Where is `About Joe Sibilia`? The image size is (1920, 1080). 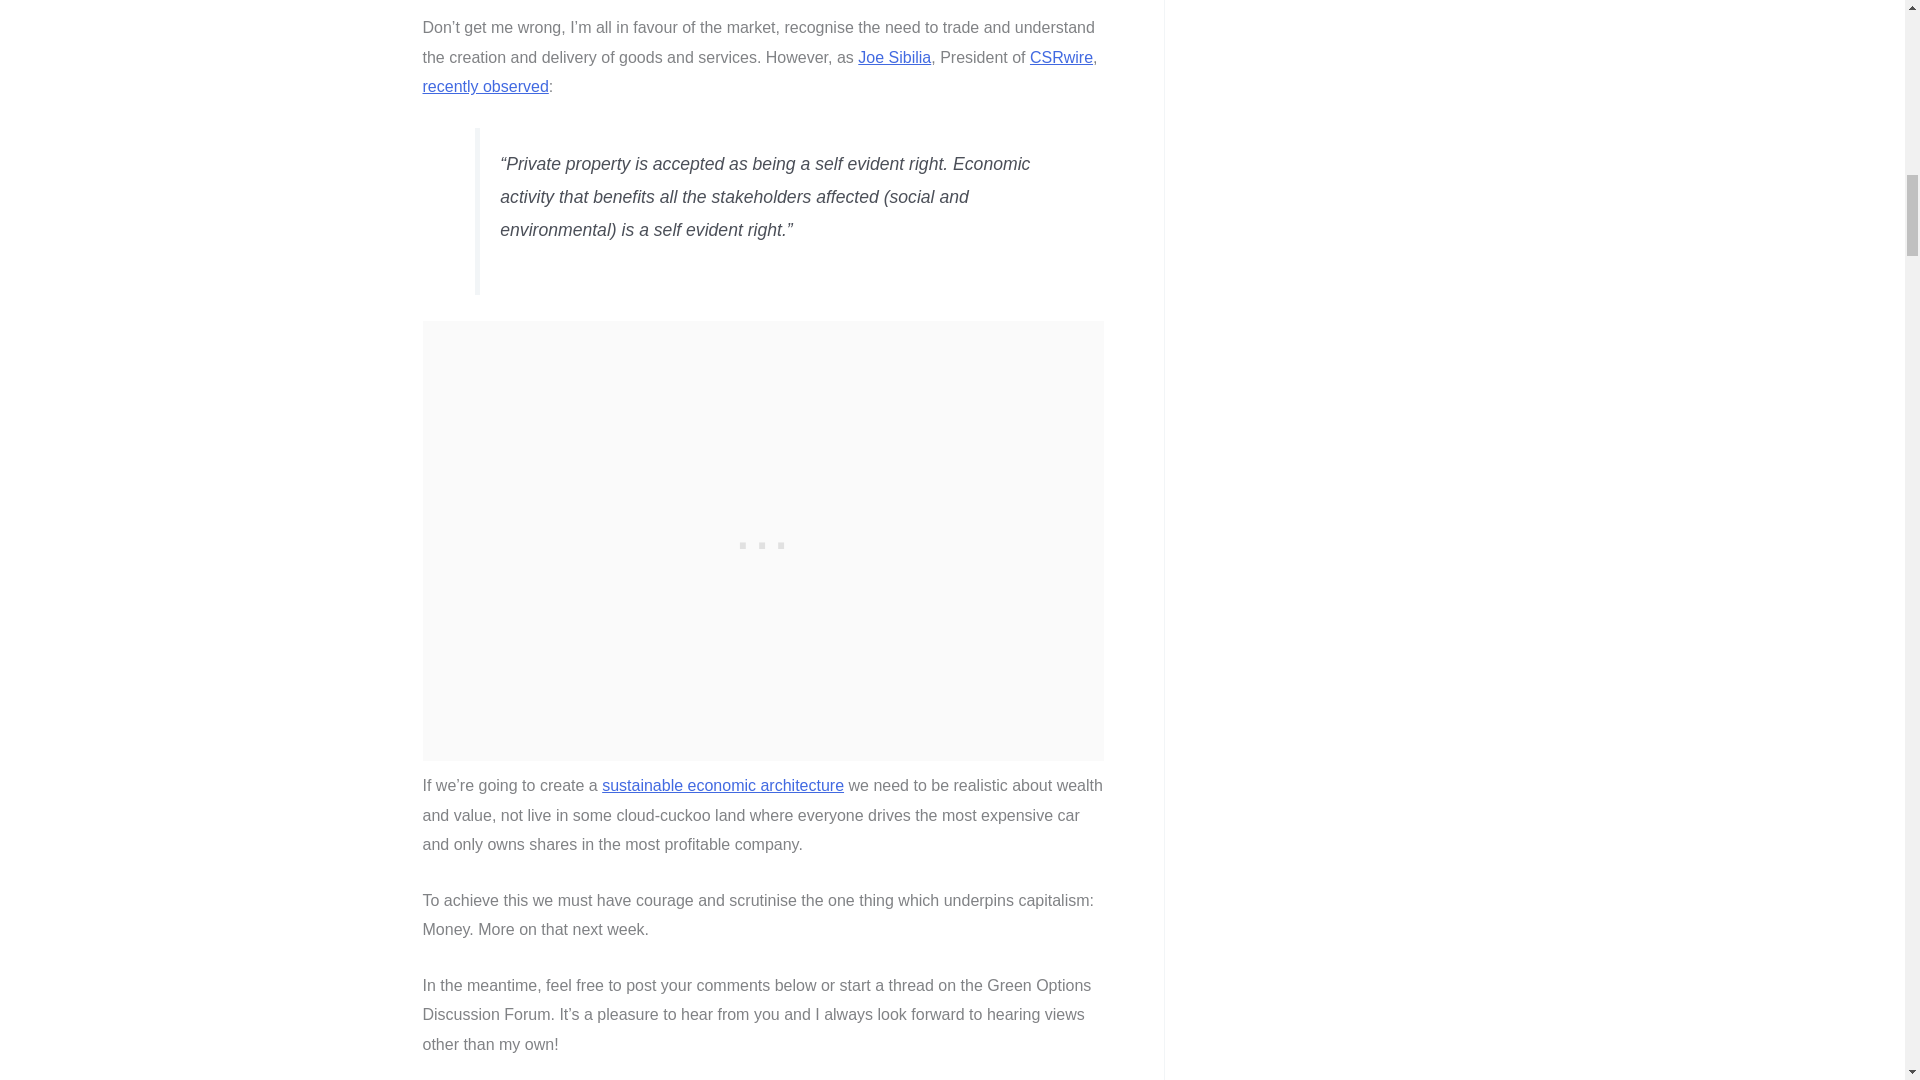 About Joe Sibilia is located at coordinates (894, 56).